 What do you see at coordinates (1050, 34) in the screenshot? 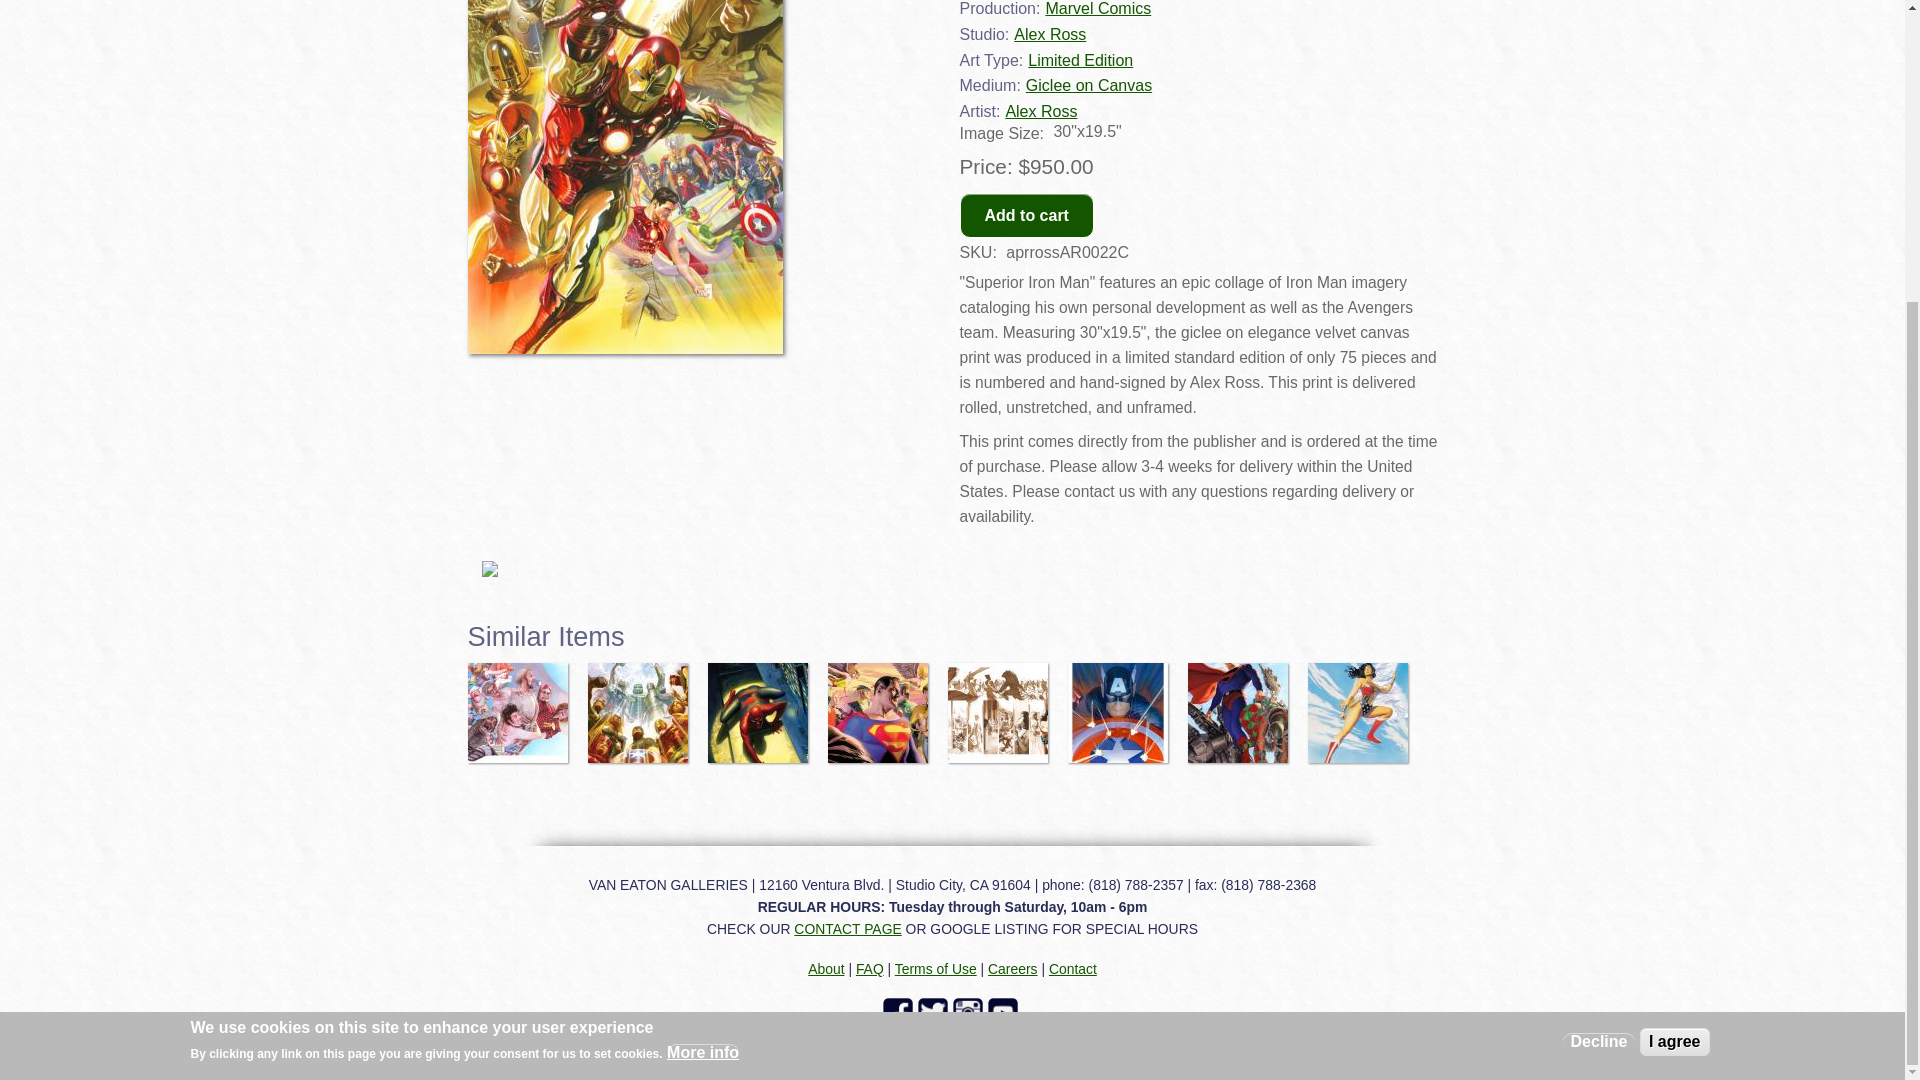
I see `Alex Ross` at bounding box center [1050, 34].